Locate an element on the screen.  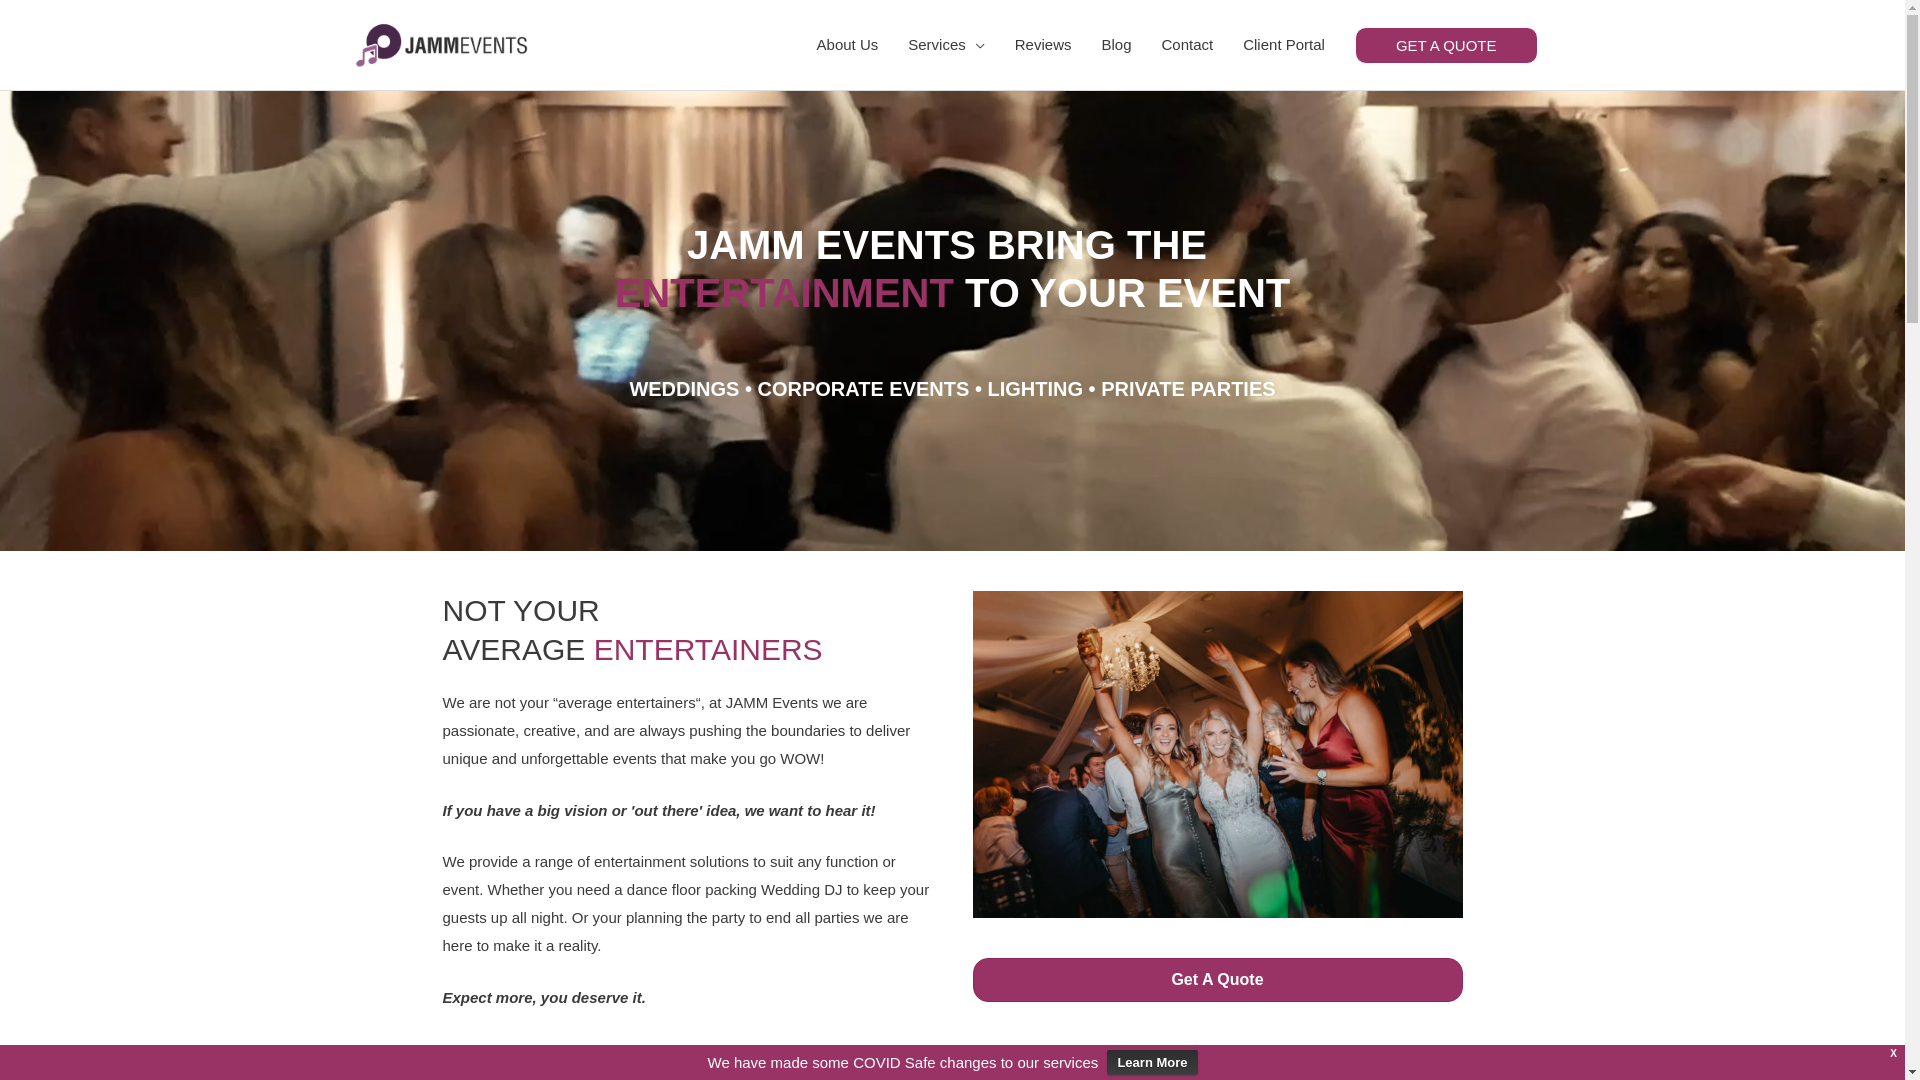
Blog is located at coordinates (1116, 45).